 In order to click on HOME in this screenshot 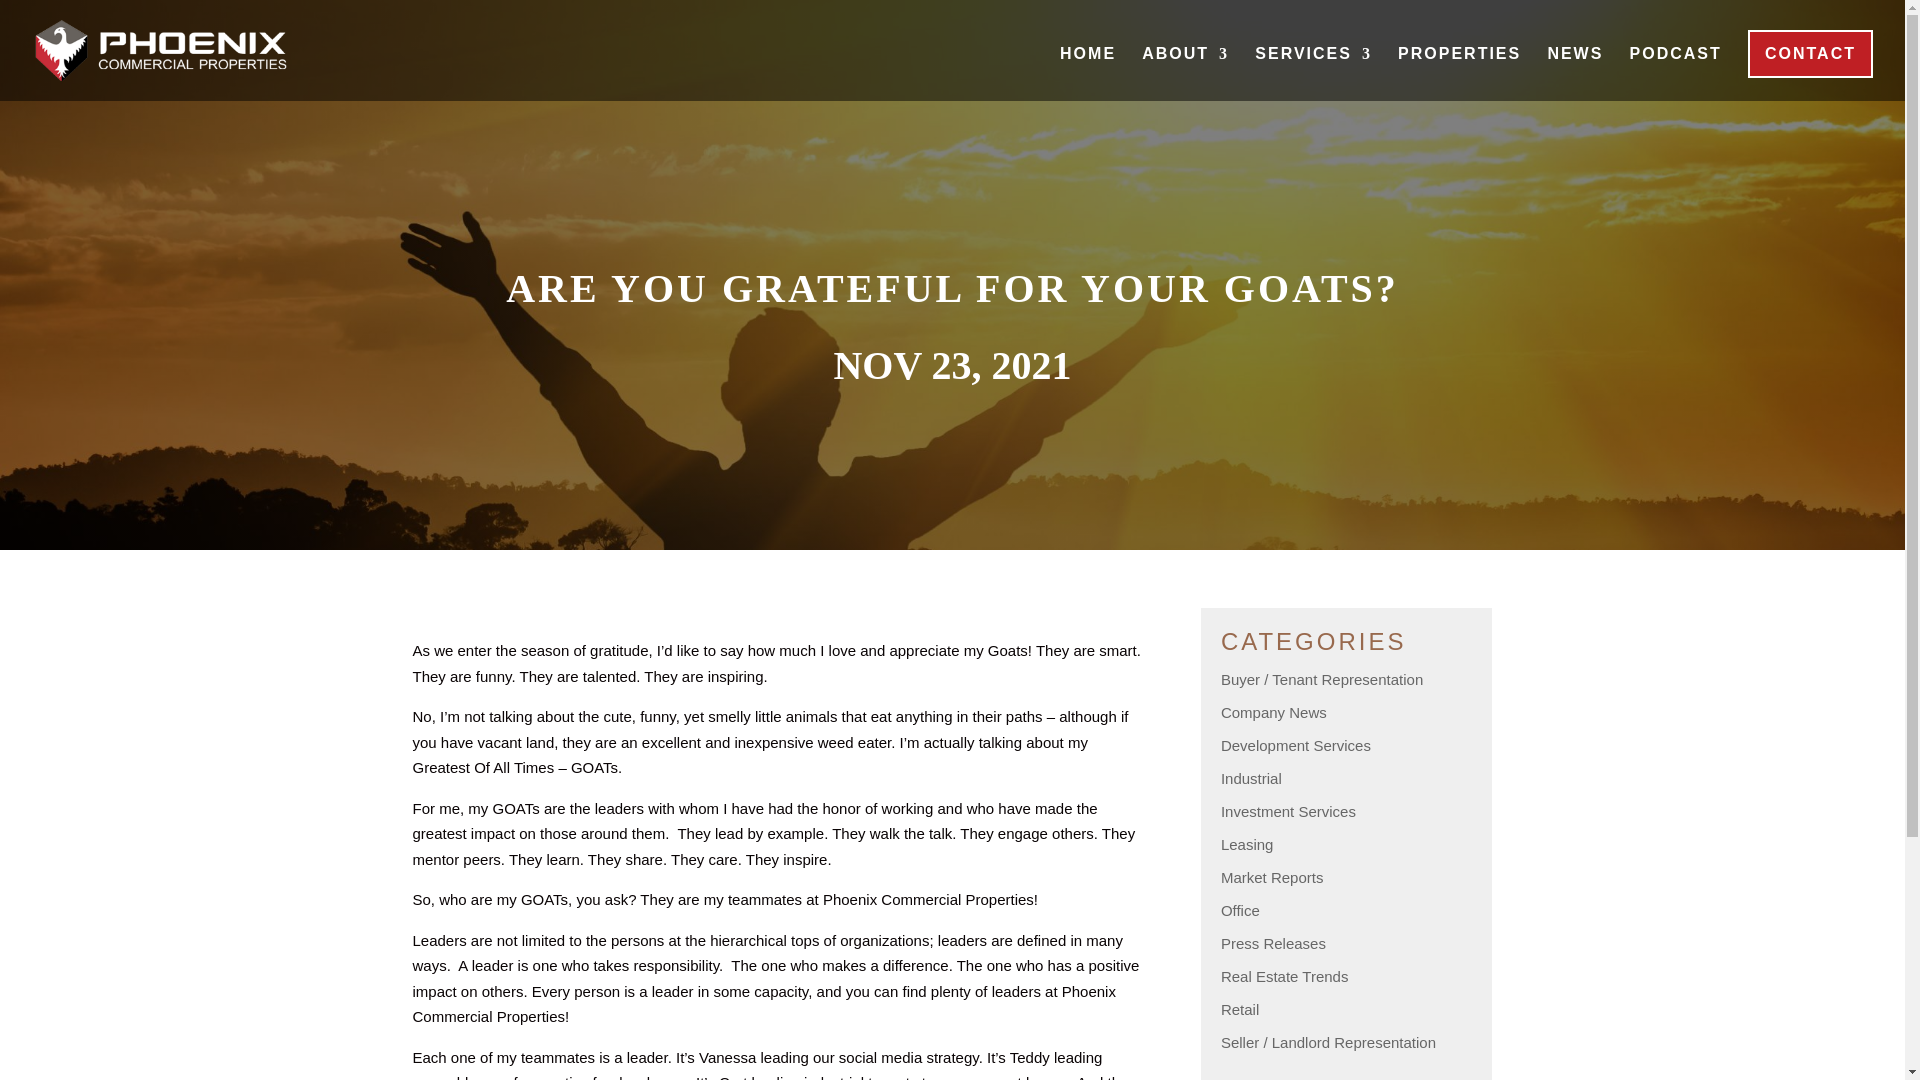, I will do `click(1087, 74)`.